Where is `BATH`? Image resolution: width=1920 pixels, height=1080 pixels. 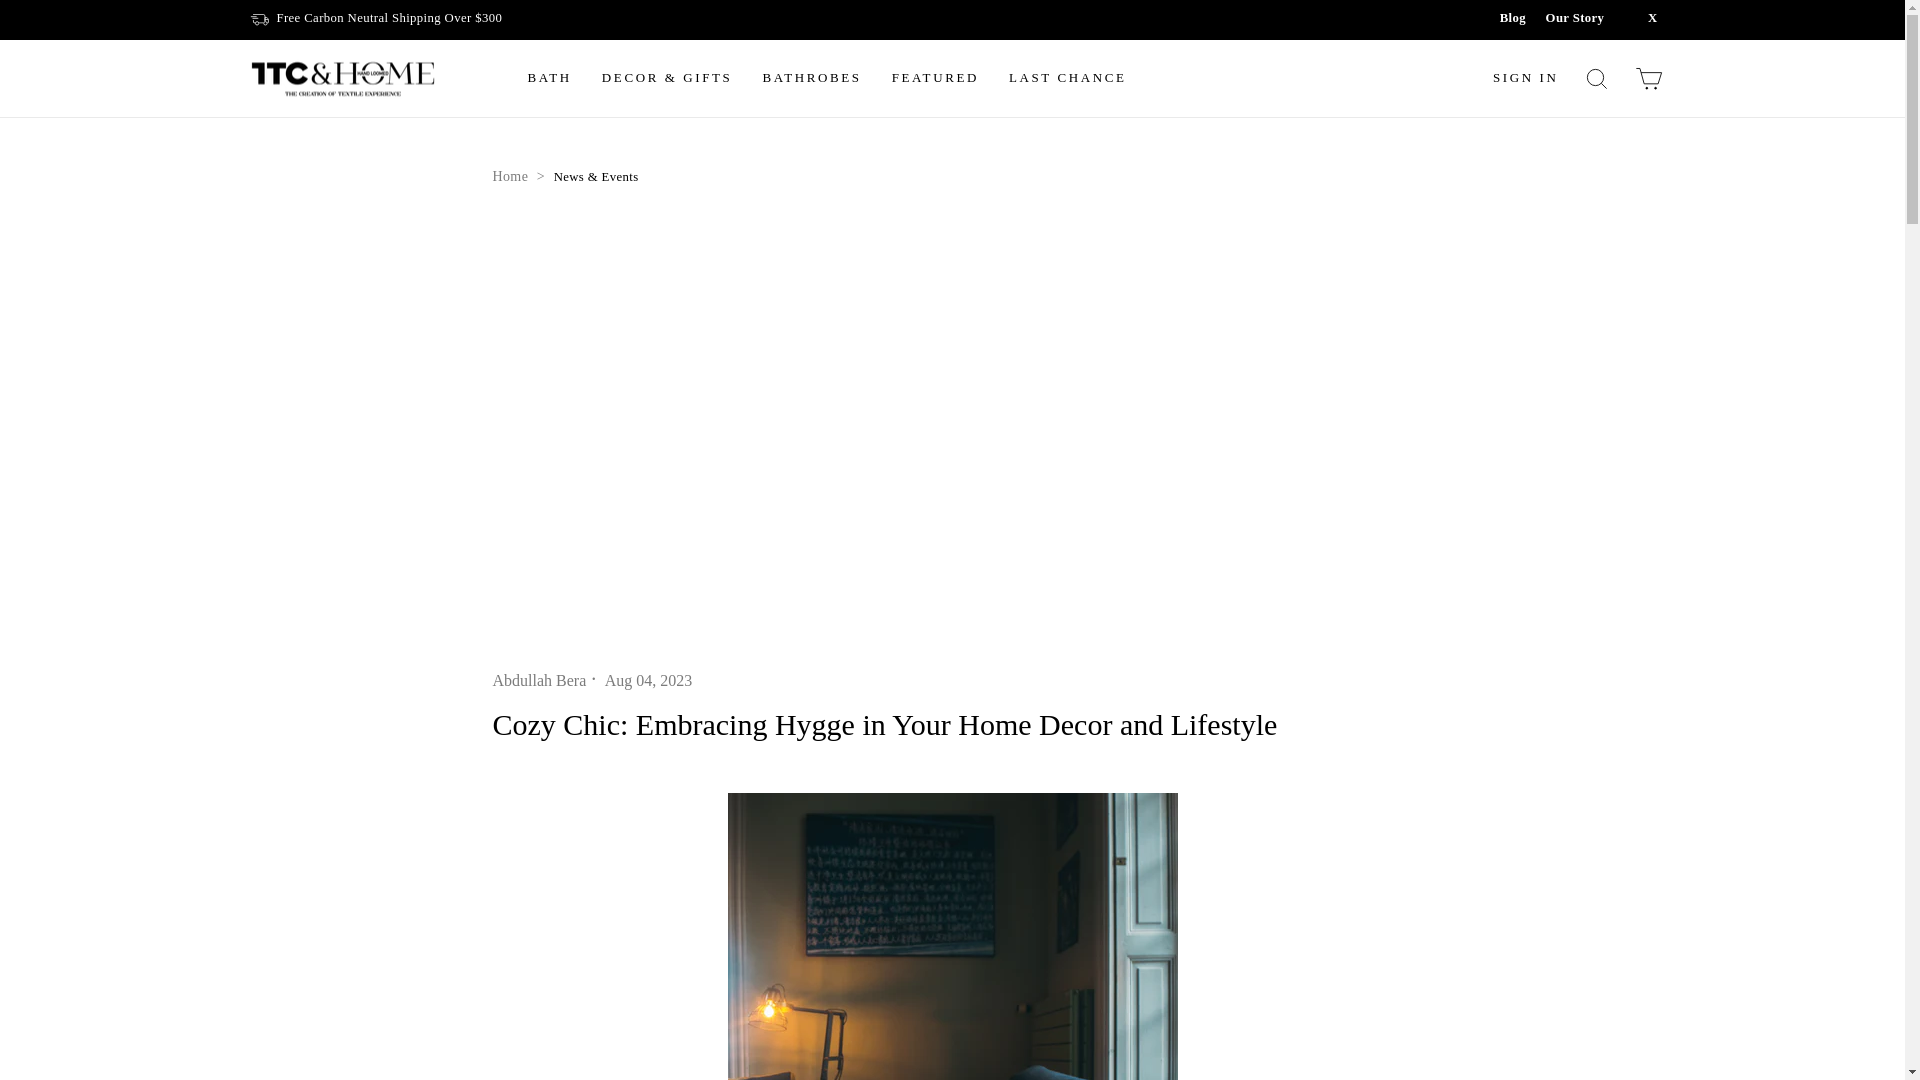 BATH is located at coordinates (548, 78).